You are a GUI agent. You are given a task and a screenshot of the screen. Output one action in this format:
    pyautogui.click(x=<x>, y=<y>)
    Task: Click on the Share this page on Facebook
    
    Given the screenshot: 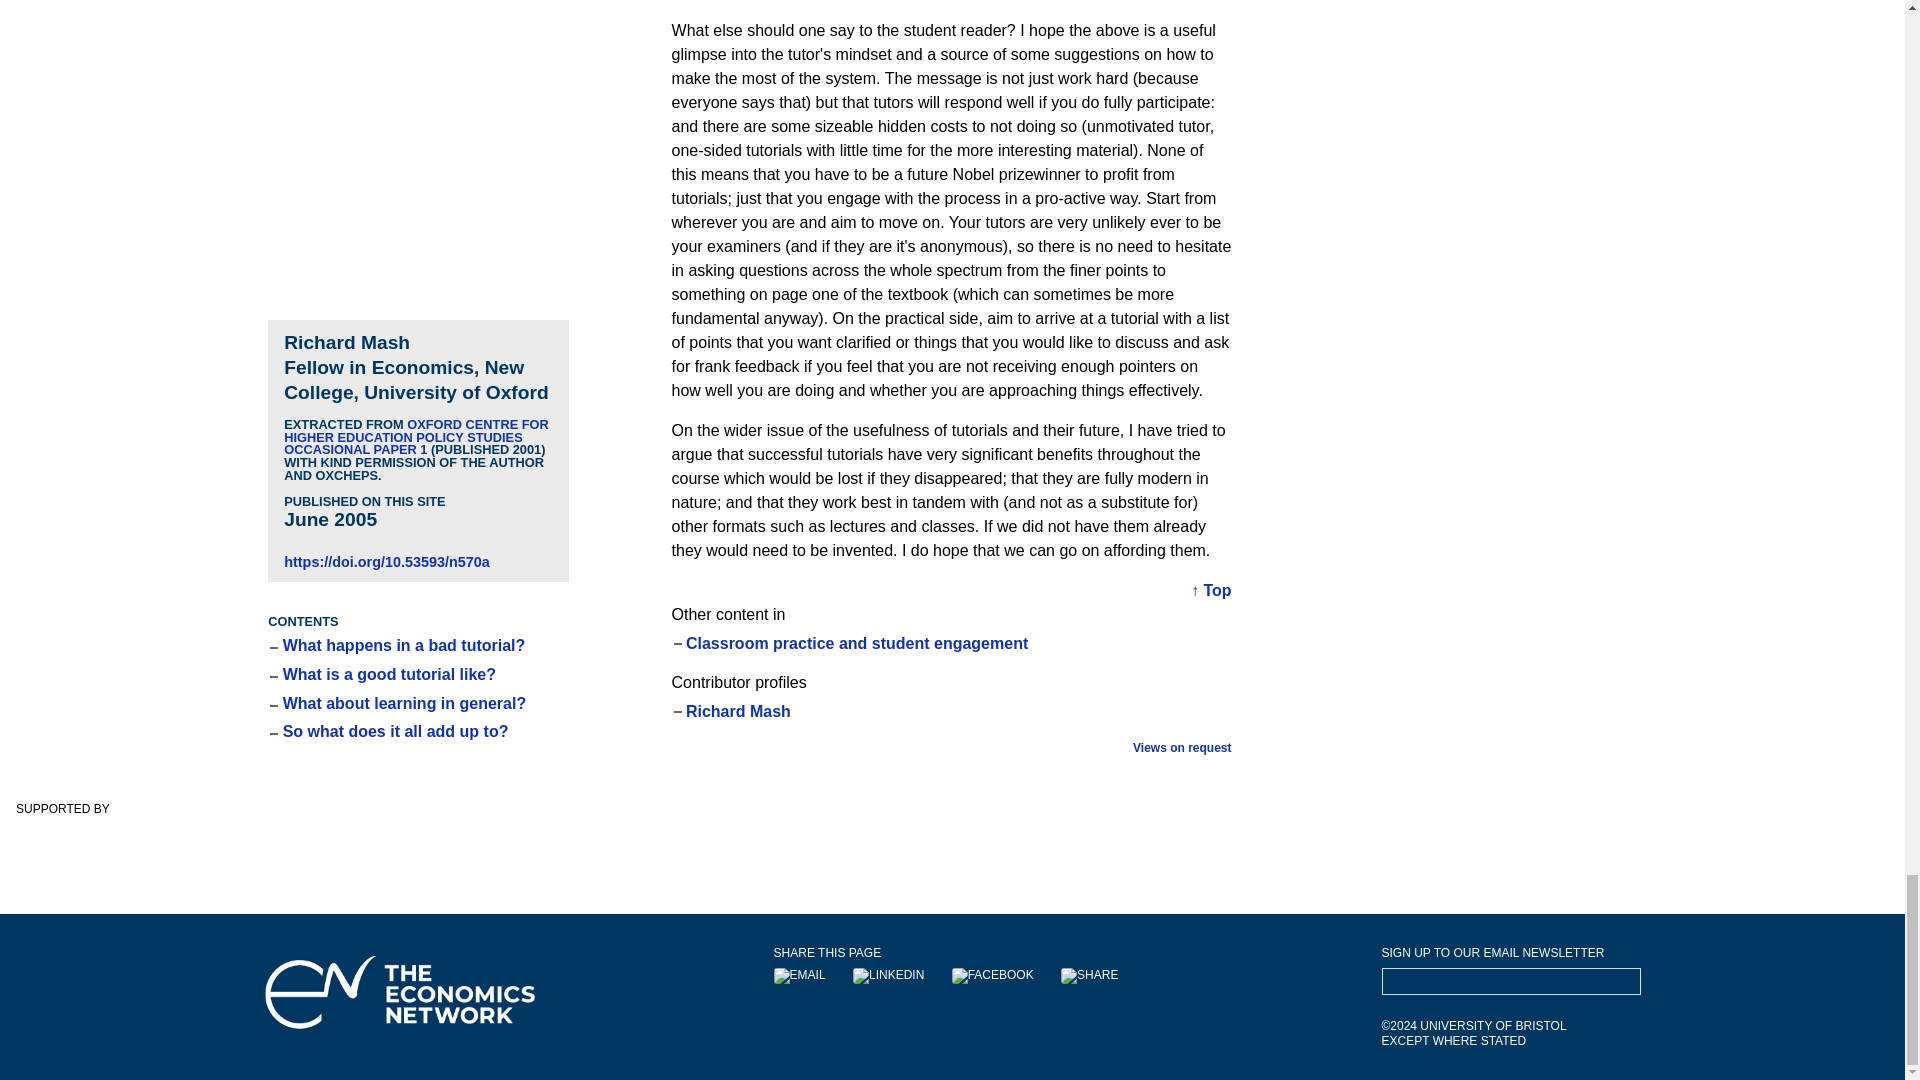 What is the action you would take?
    pyautogui.click(x=1004, y=974)
    